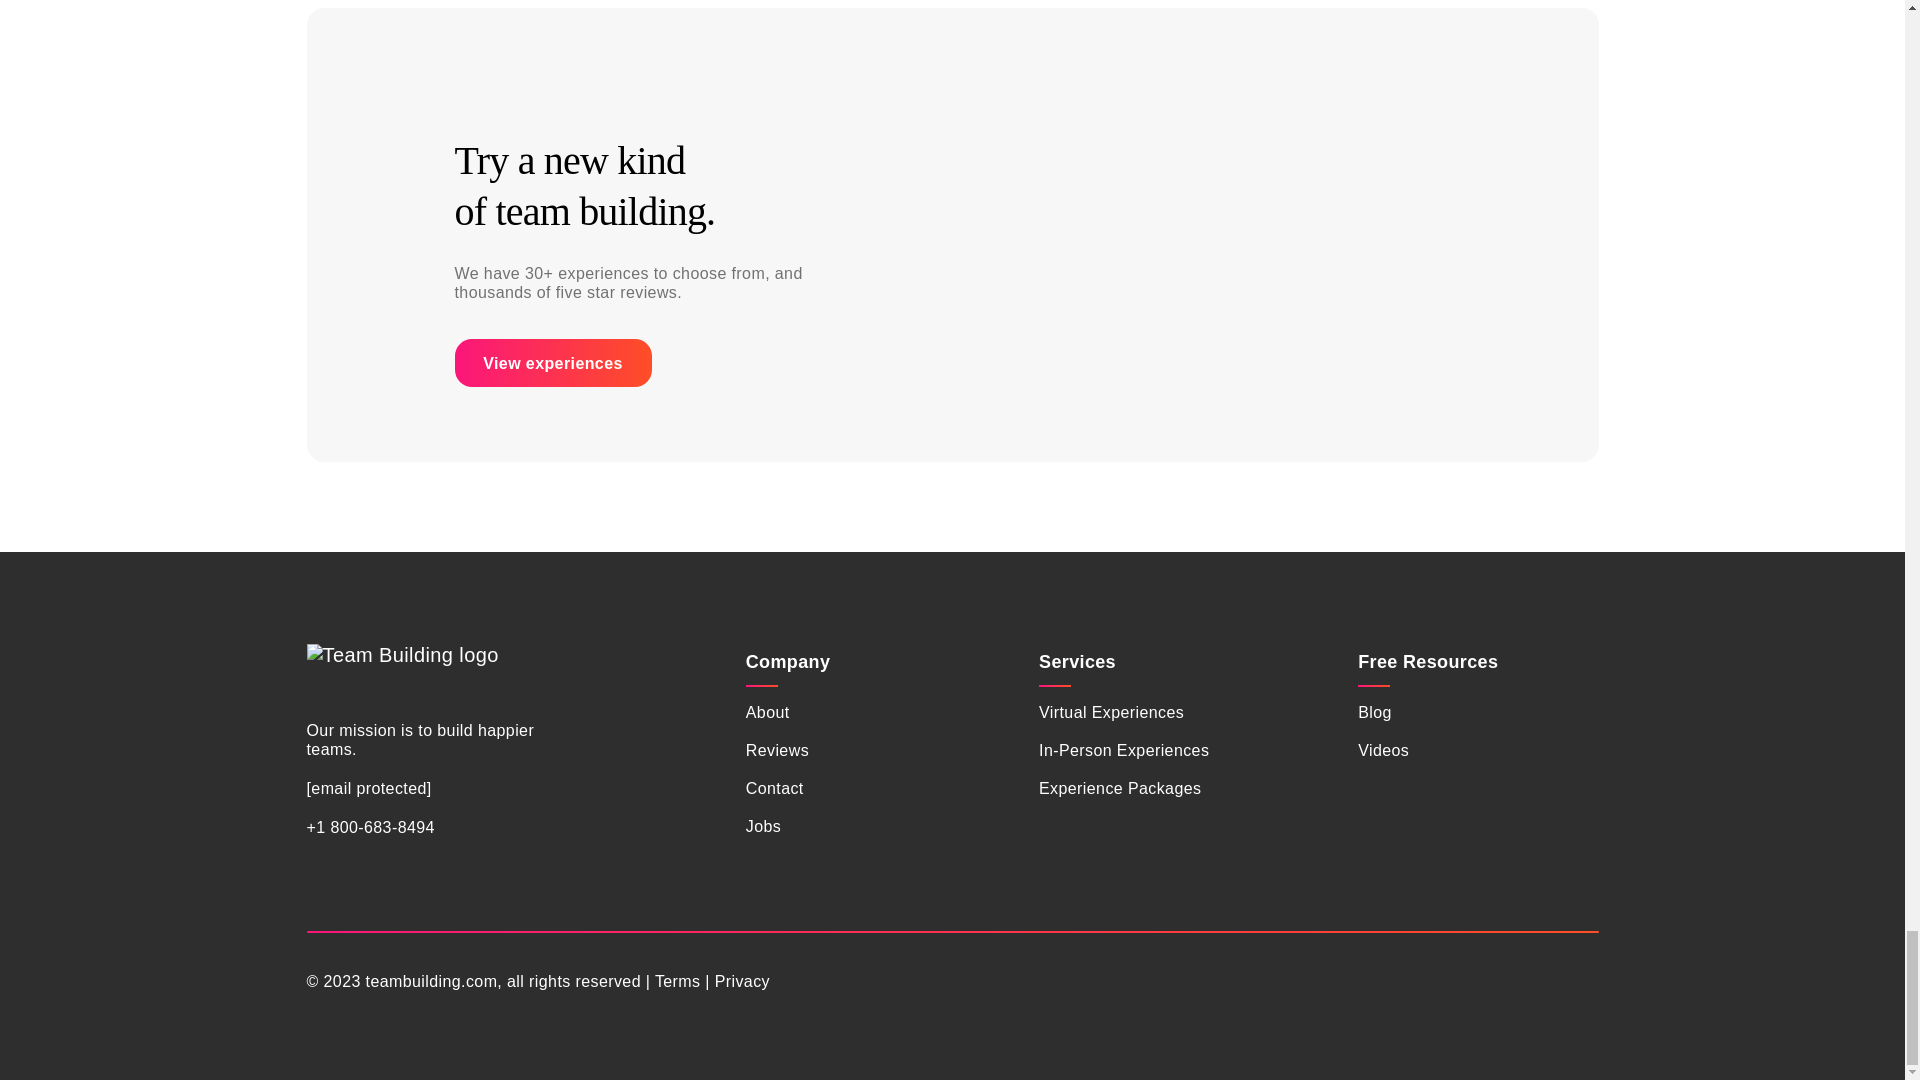 Image resolution: width=1920 pixels, height=1080 pixels. I want to click on About, so click(768, 712).